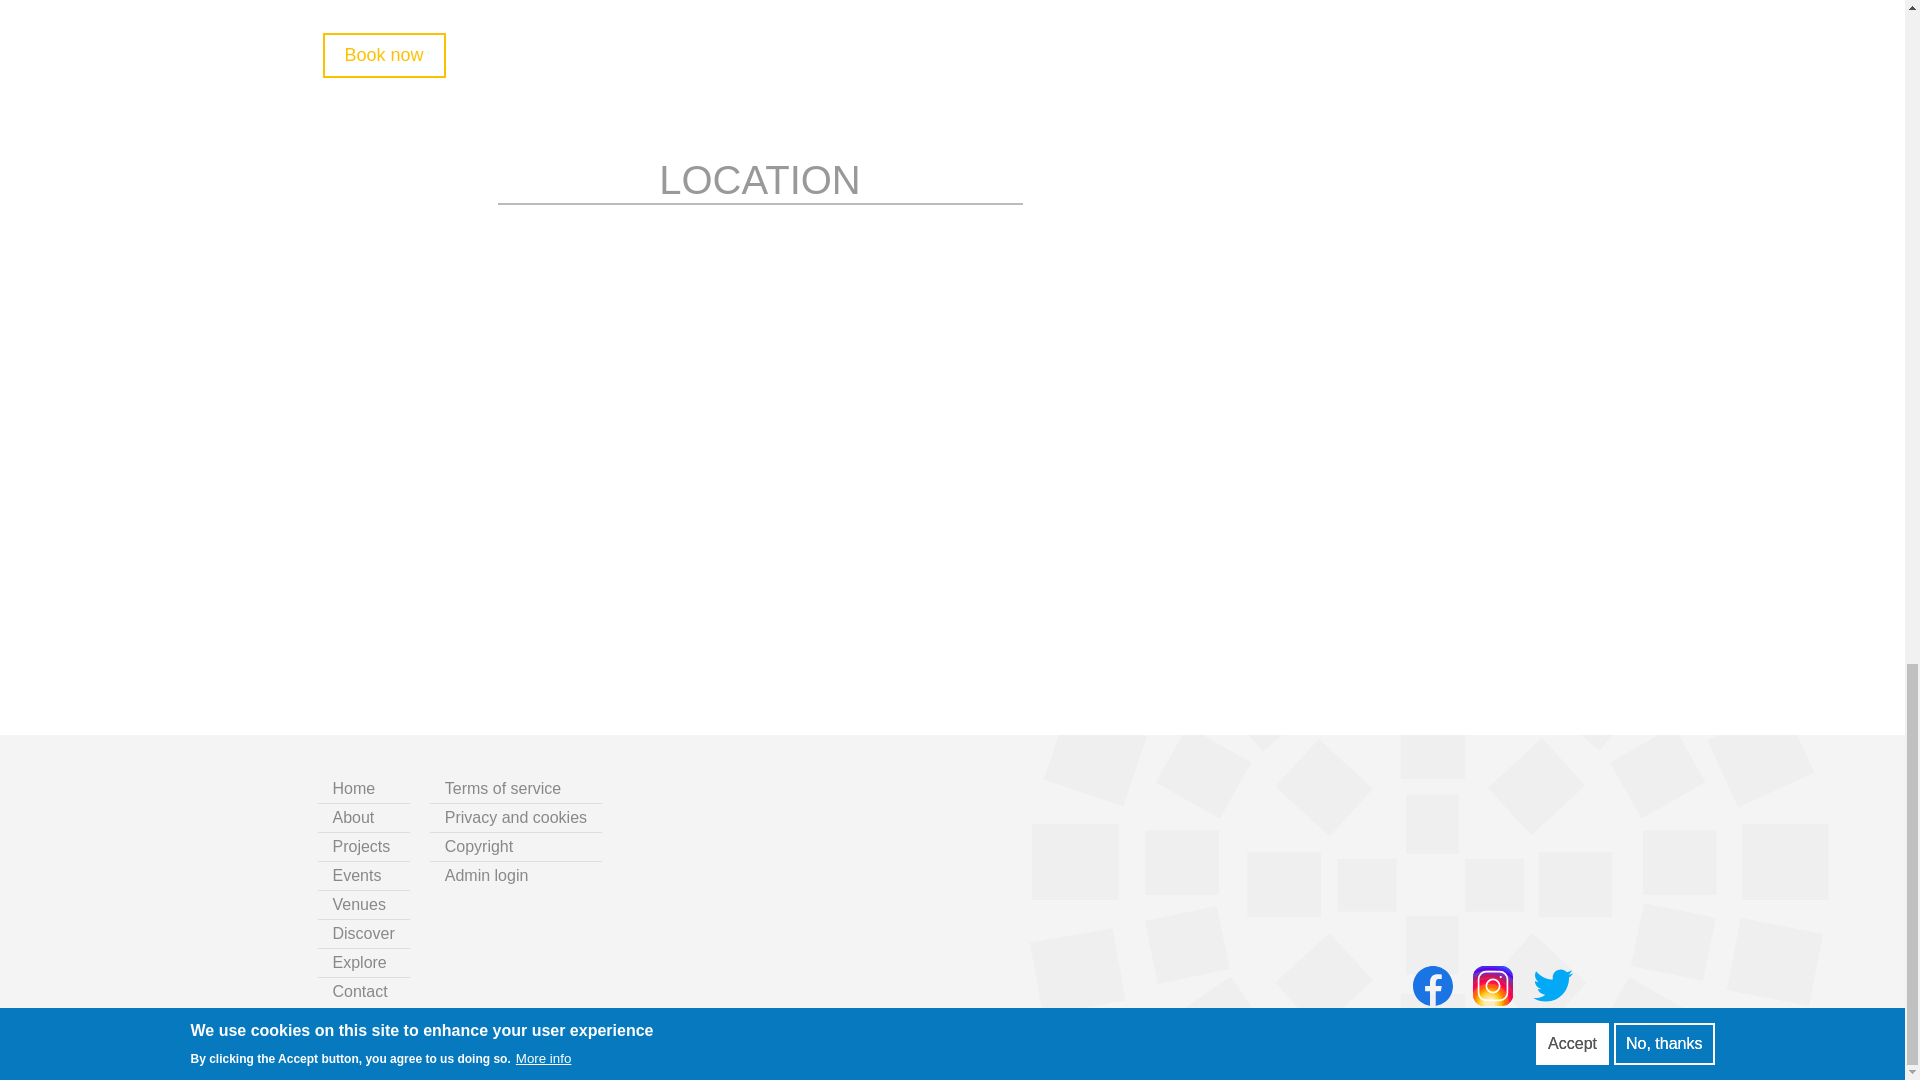  What do you see at coordinates (364, 789) in the screenshot?
I see `Home` at bounding box center [364, 789].